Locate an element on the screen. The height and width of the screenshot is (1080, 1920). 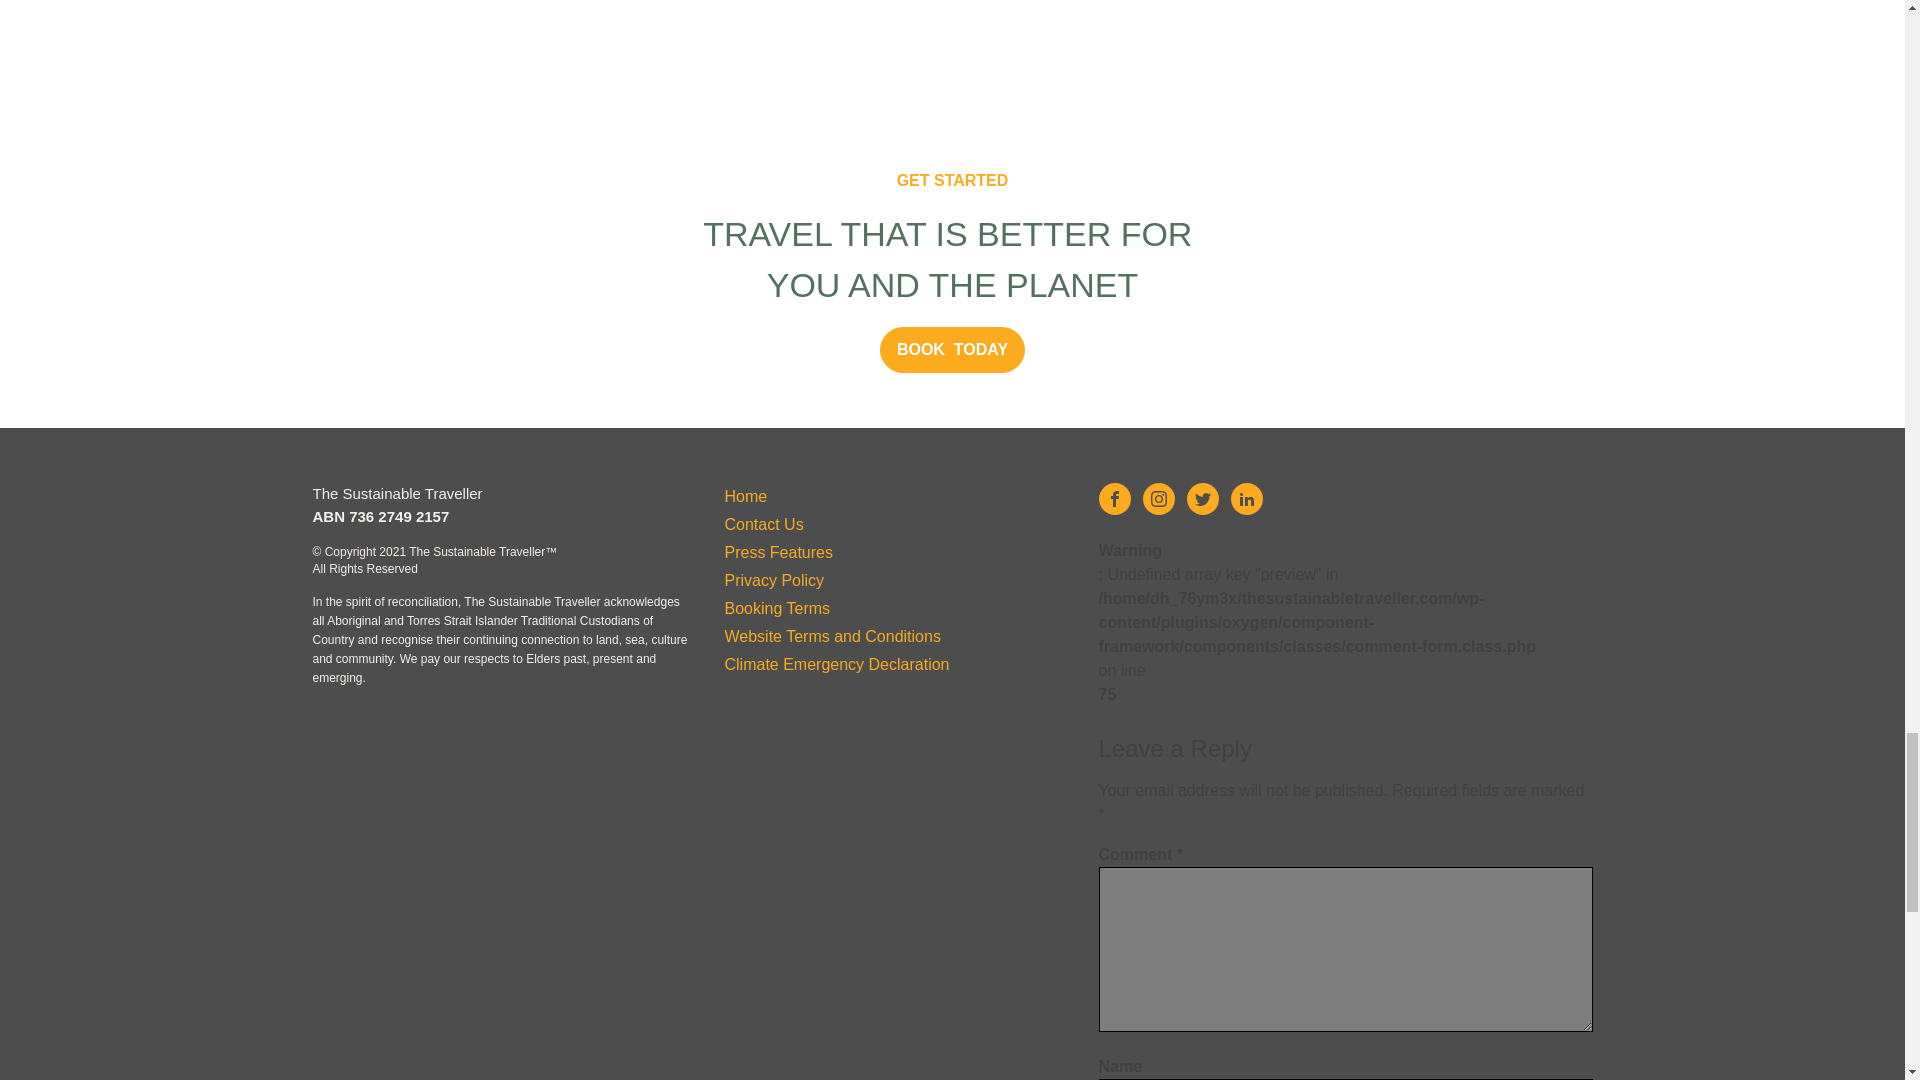
Press Features is located at coordinates (836, 552).